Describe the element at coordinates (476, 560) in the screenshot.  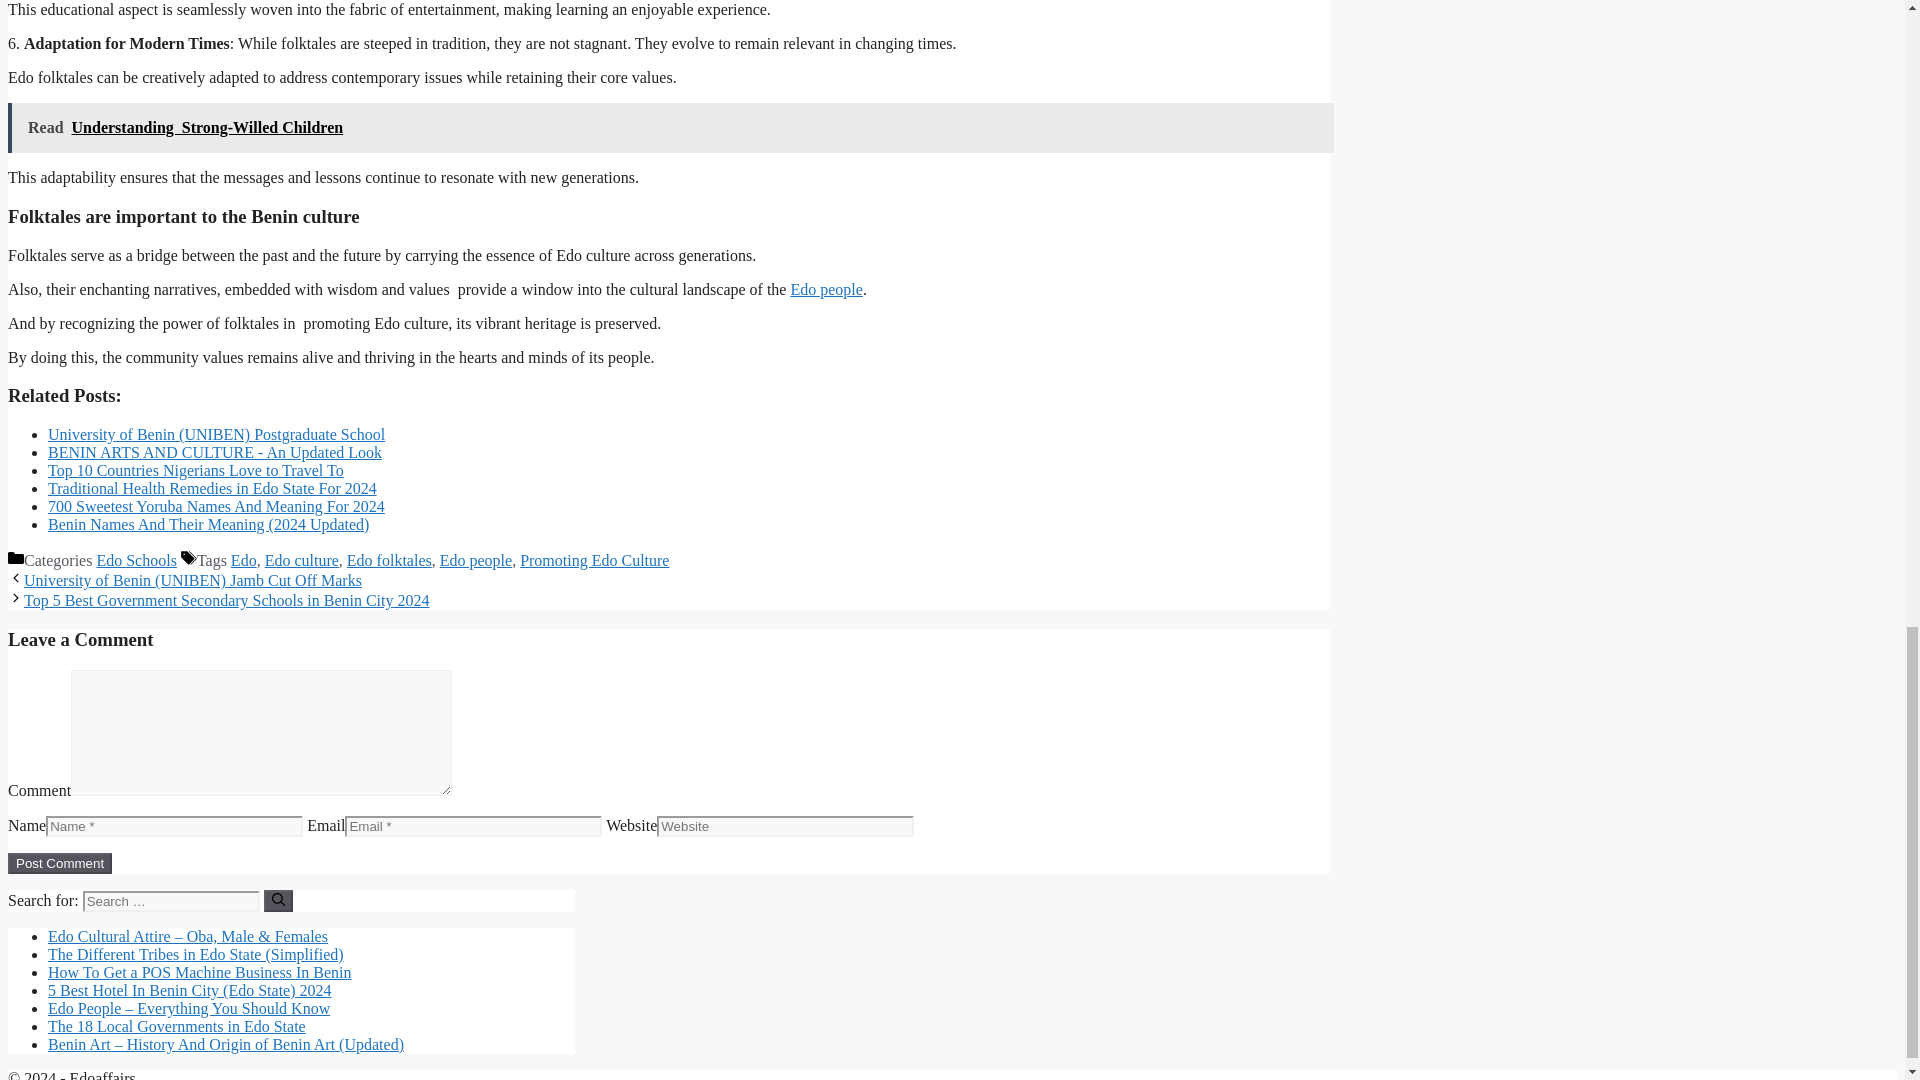
I see `Edo people` at that location.